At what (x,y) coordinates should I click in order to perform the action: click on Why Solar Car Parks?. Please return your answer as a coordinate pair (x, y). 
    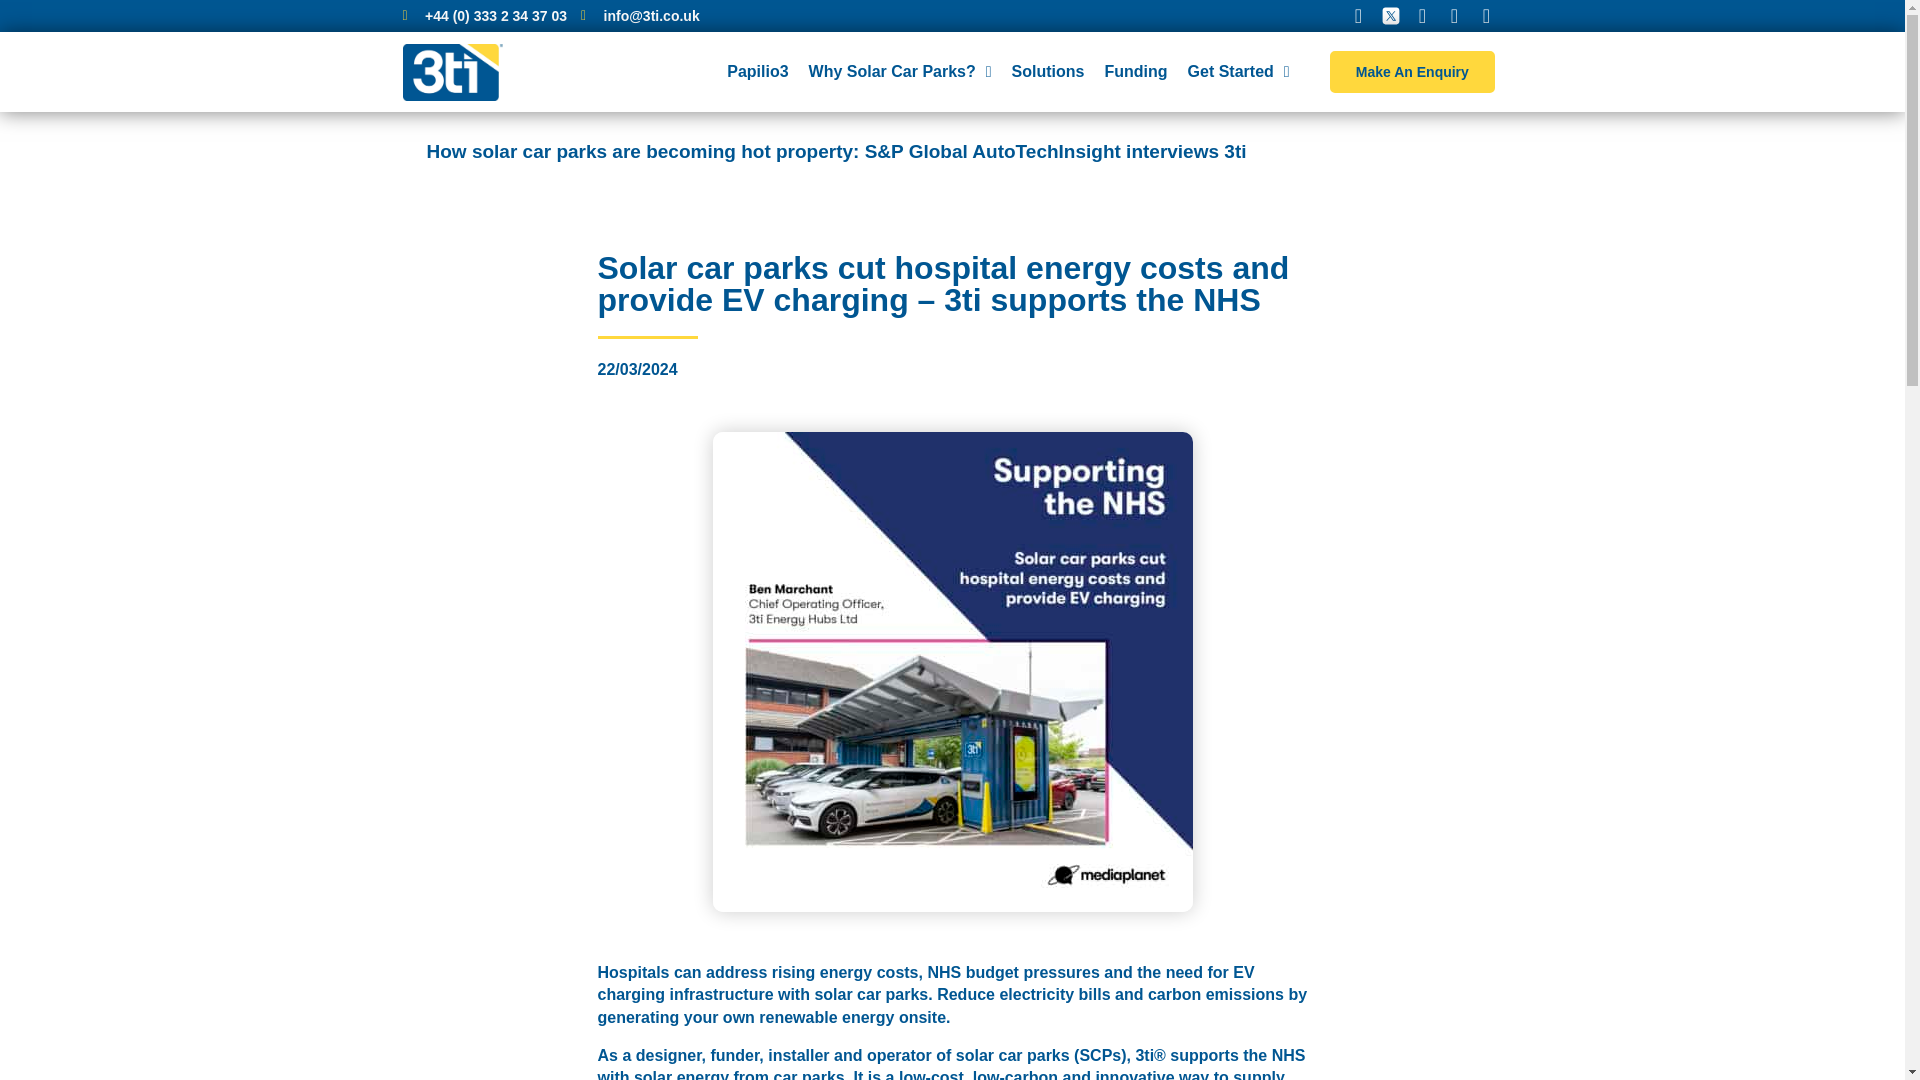
    Looking at the image, I should click on (900, 72).